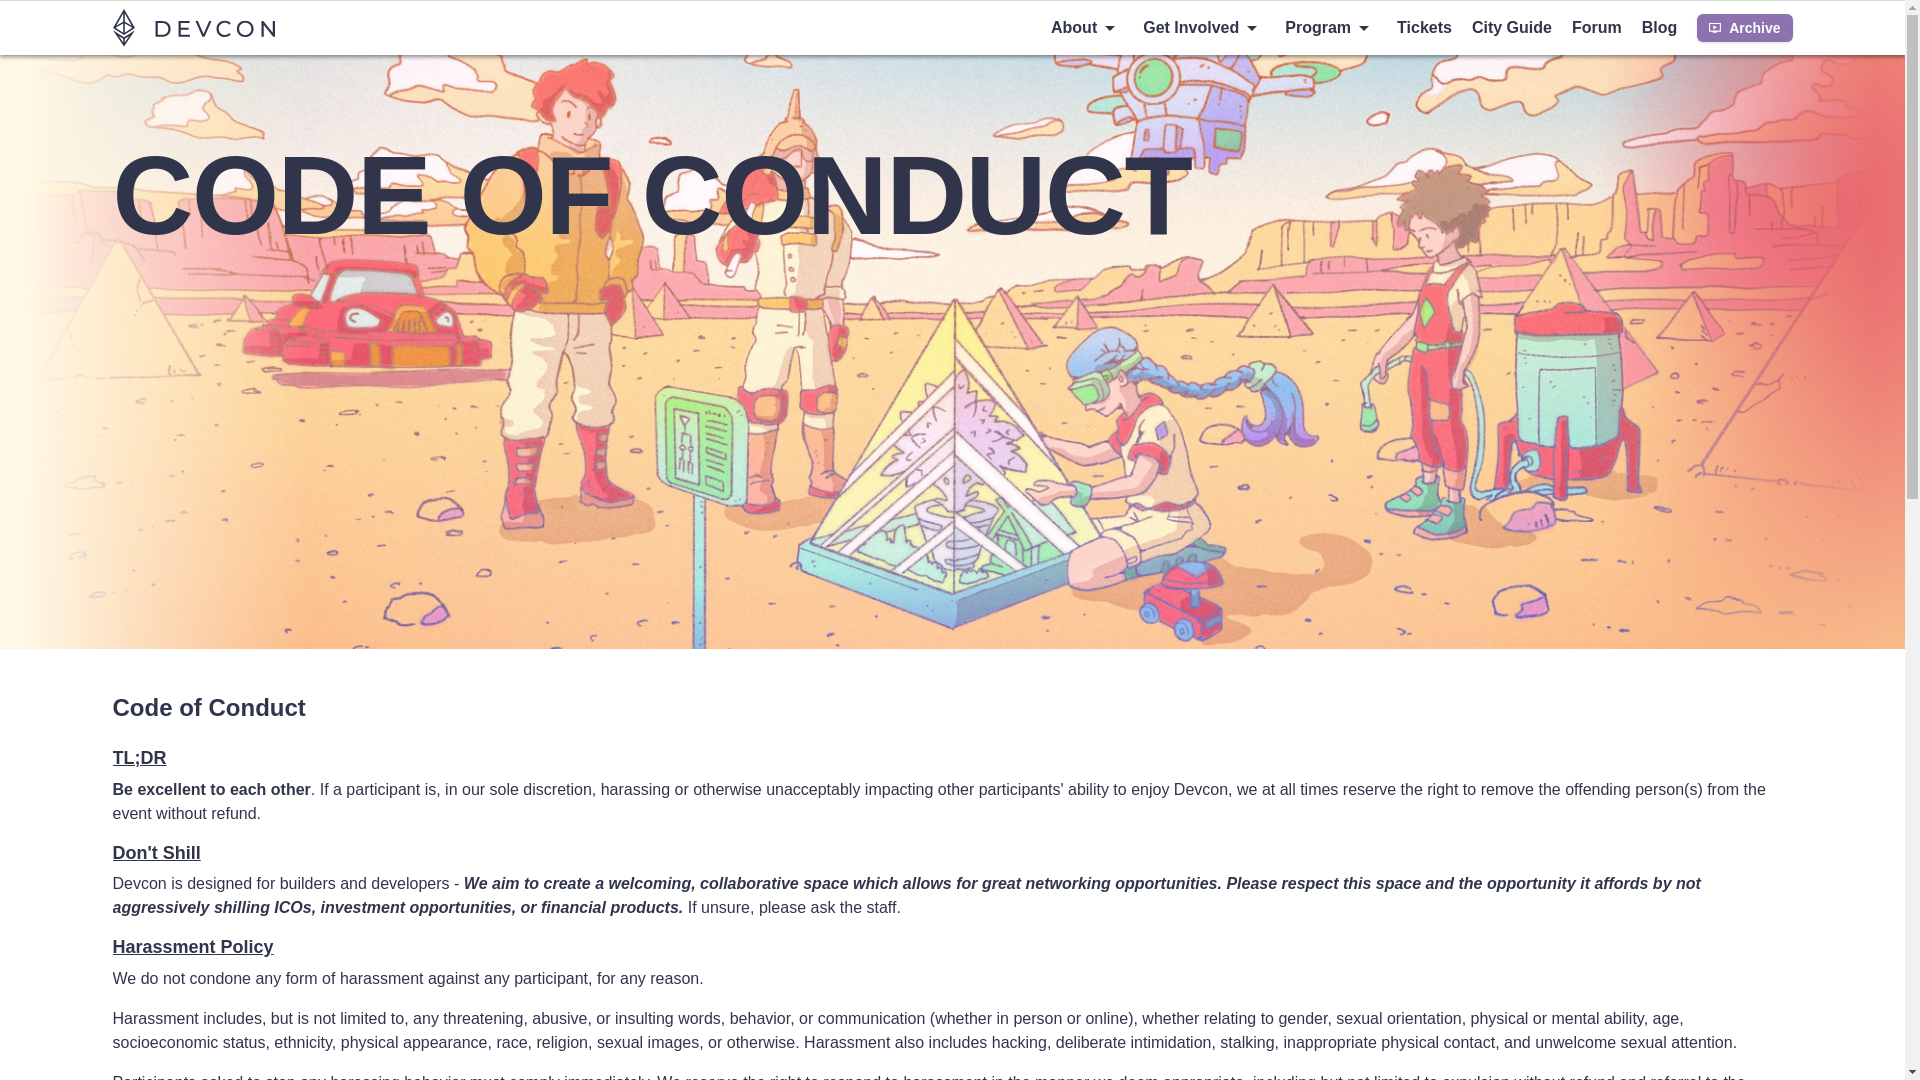 The width and height of the screenshot is (1920, 1080). I want to click on Tickets, so click(1424, 28).